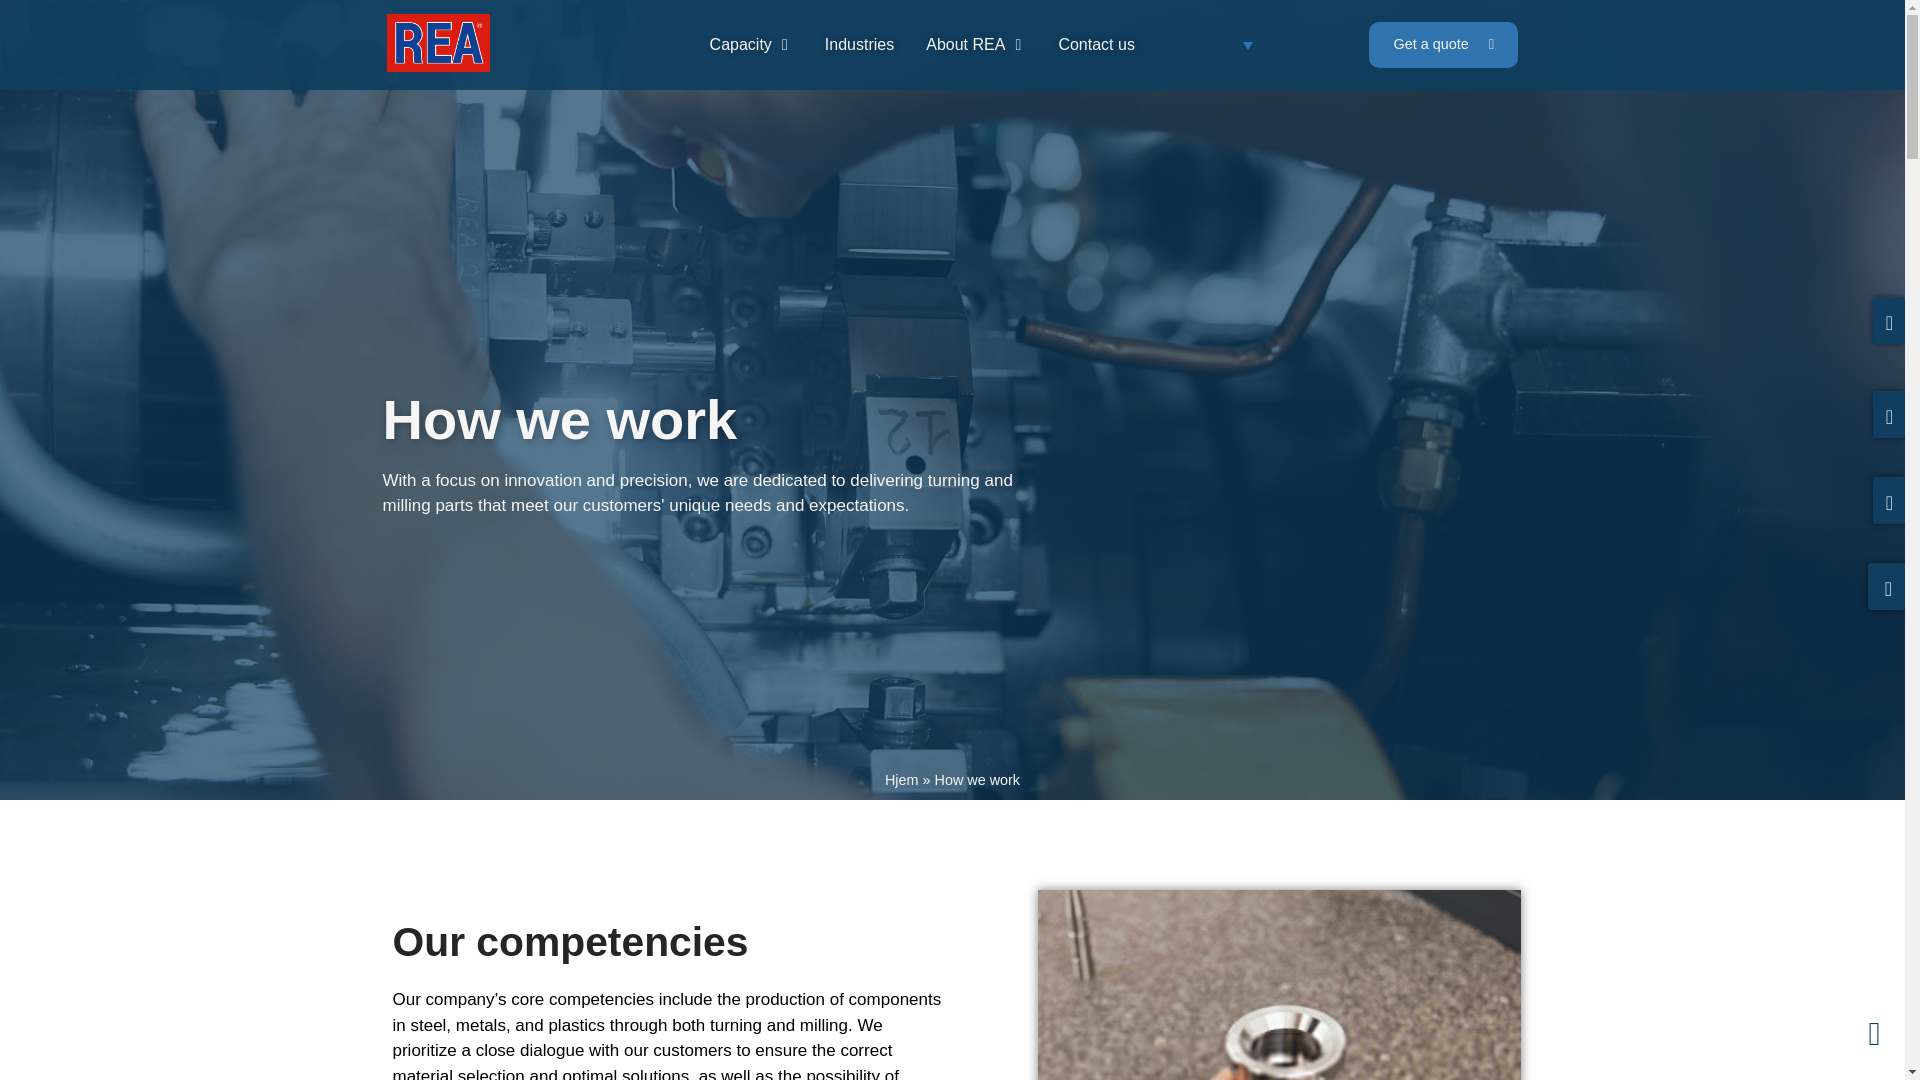  What do you see at coordinates (964, 45) in the screenshot?
I see `About REA` at bounding box center [964, 45].